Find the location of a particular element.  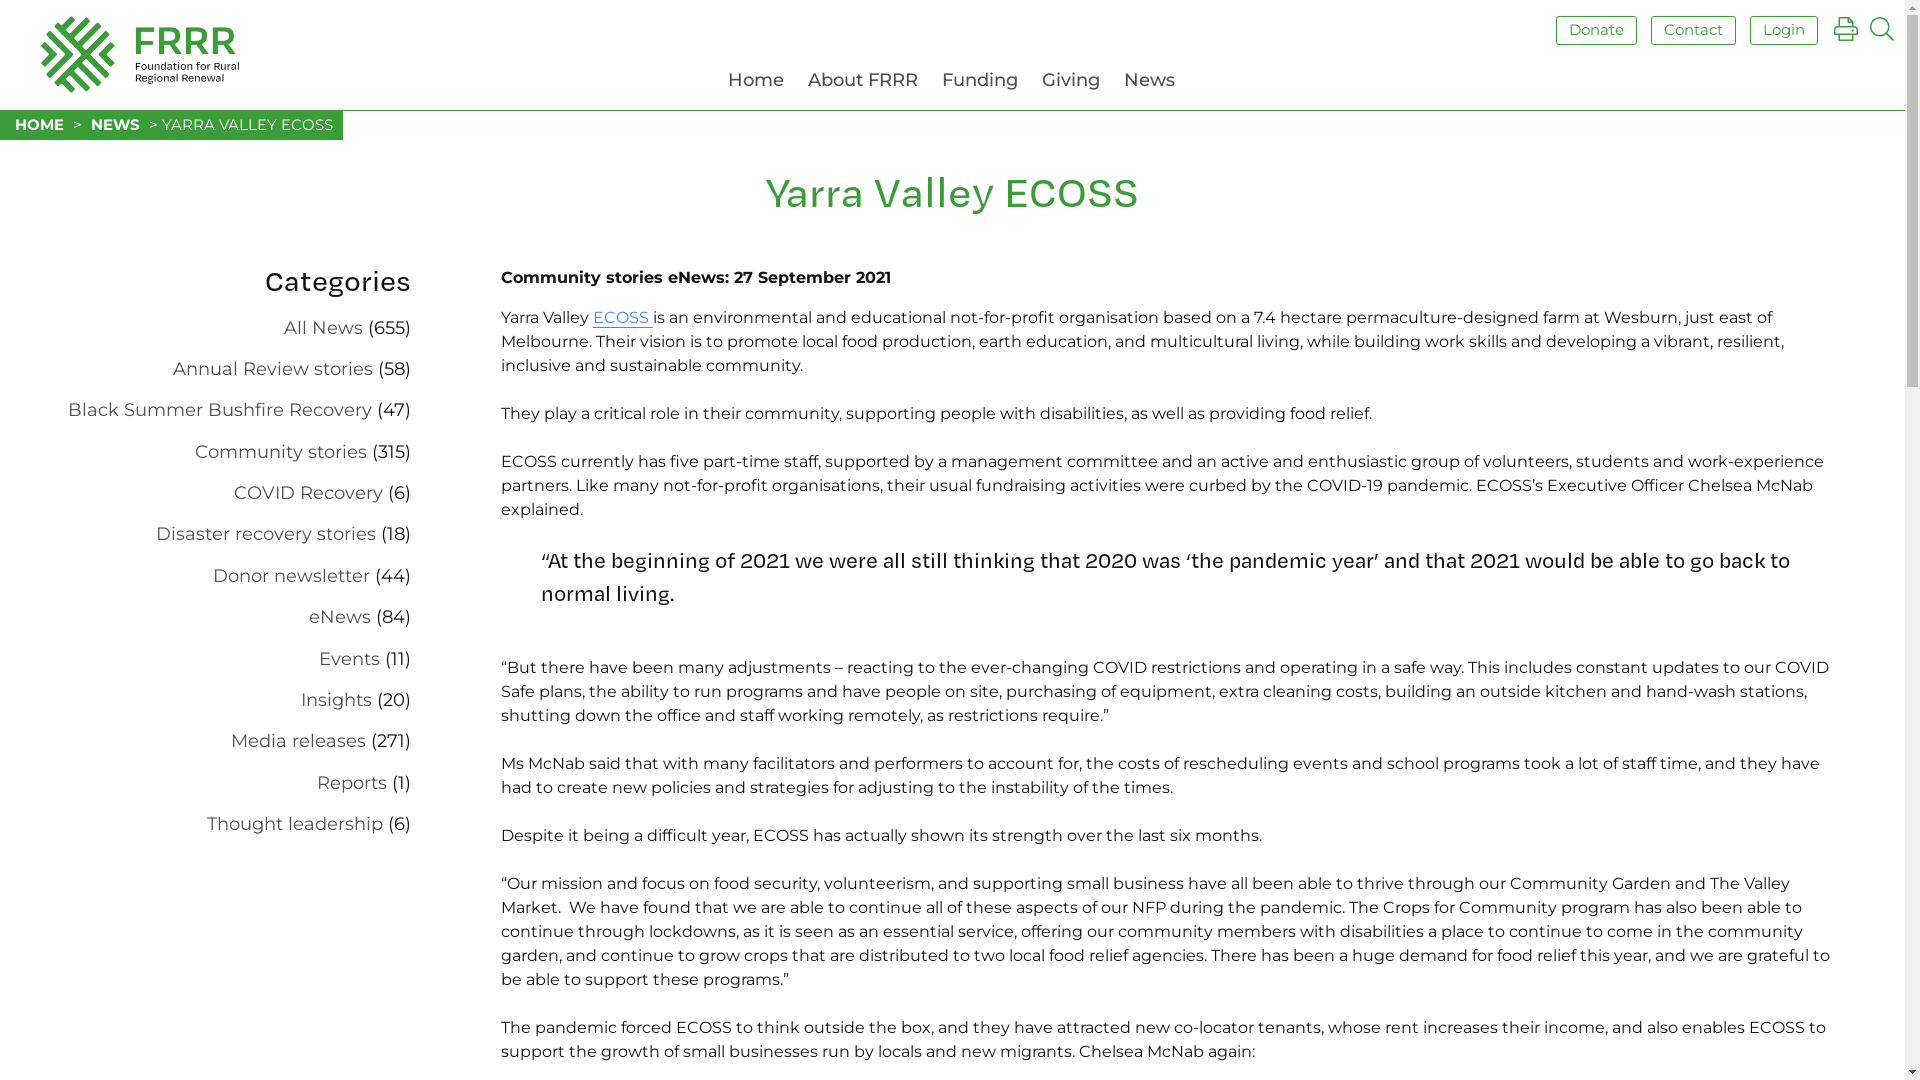

Disaster recovery stories is located at coordinates (266, 534).